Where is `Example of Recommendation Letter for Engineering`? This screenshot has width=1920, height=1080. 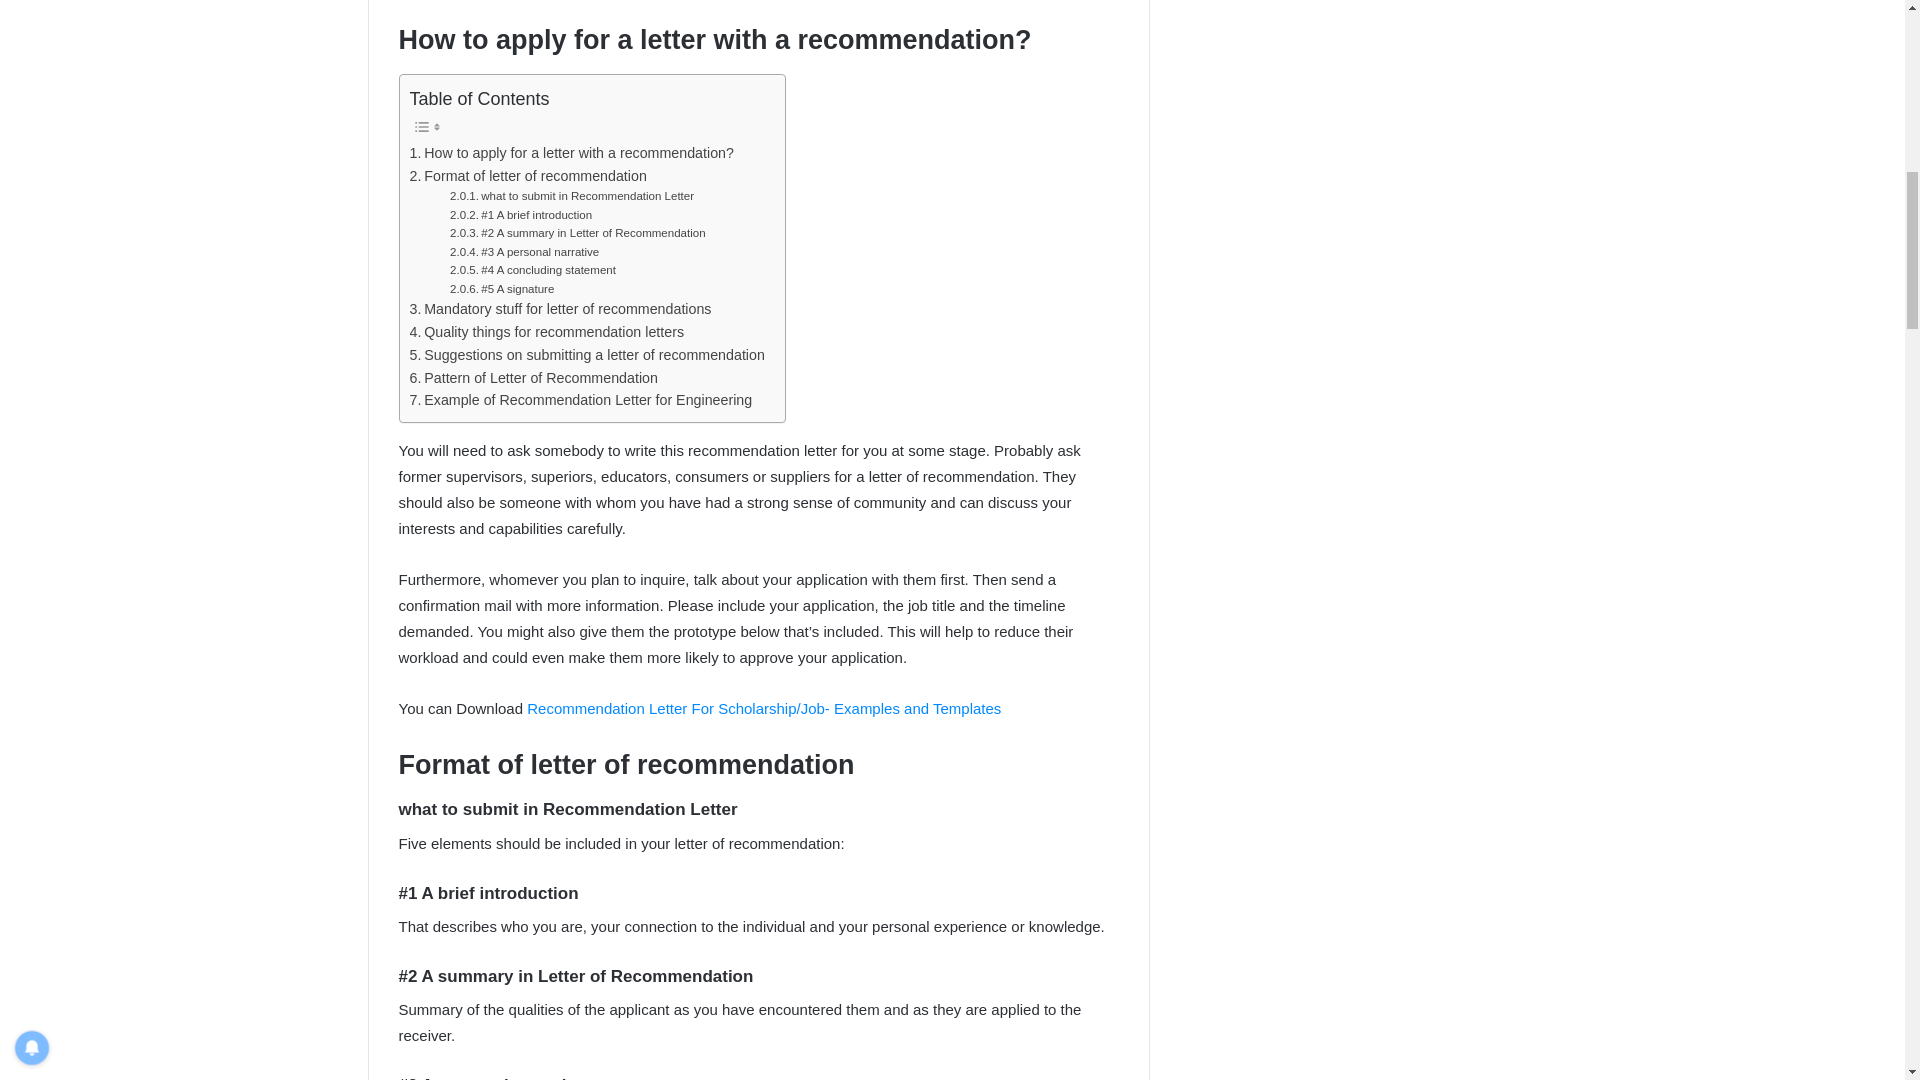
Example of Recommendation Letter for Engineering is located at coordinates (581, 400).